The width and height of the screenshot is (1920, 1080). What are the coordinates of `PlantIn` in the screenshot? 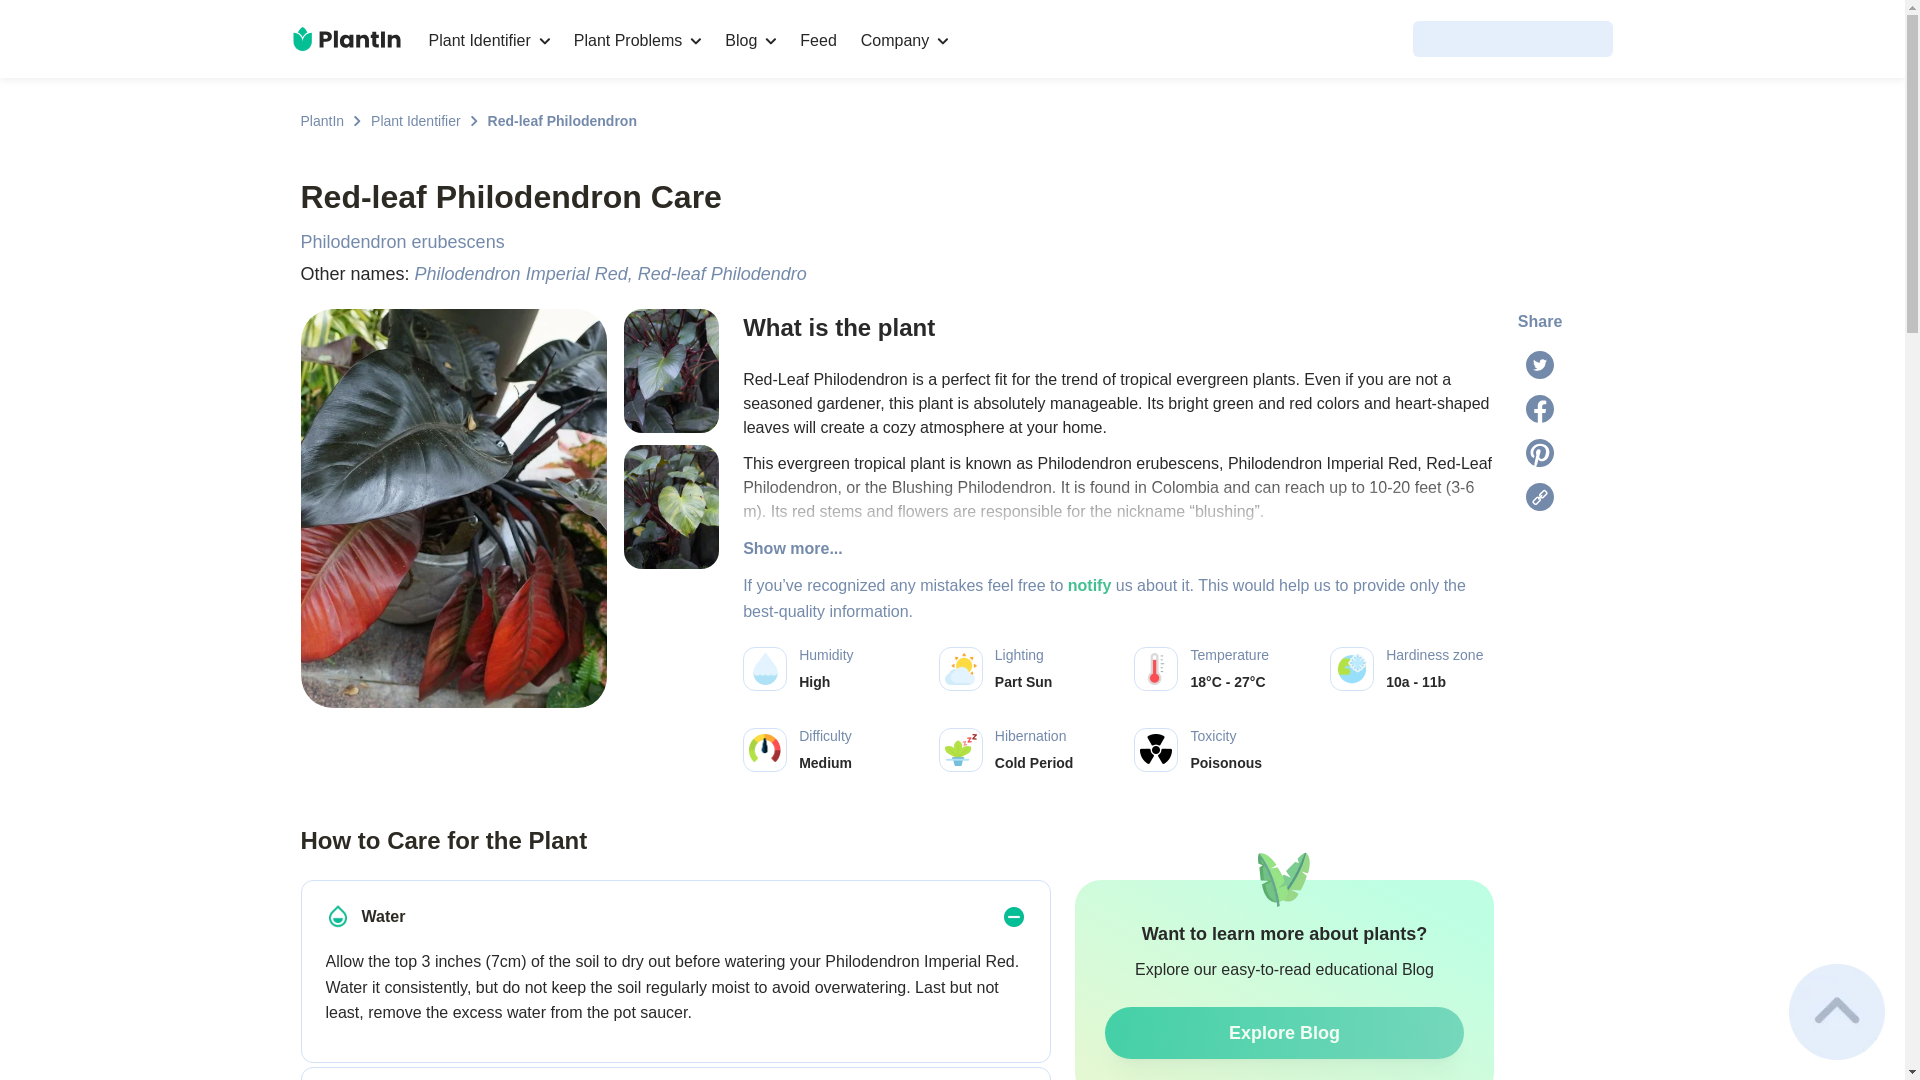 It's located at (321, 120).